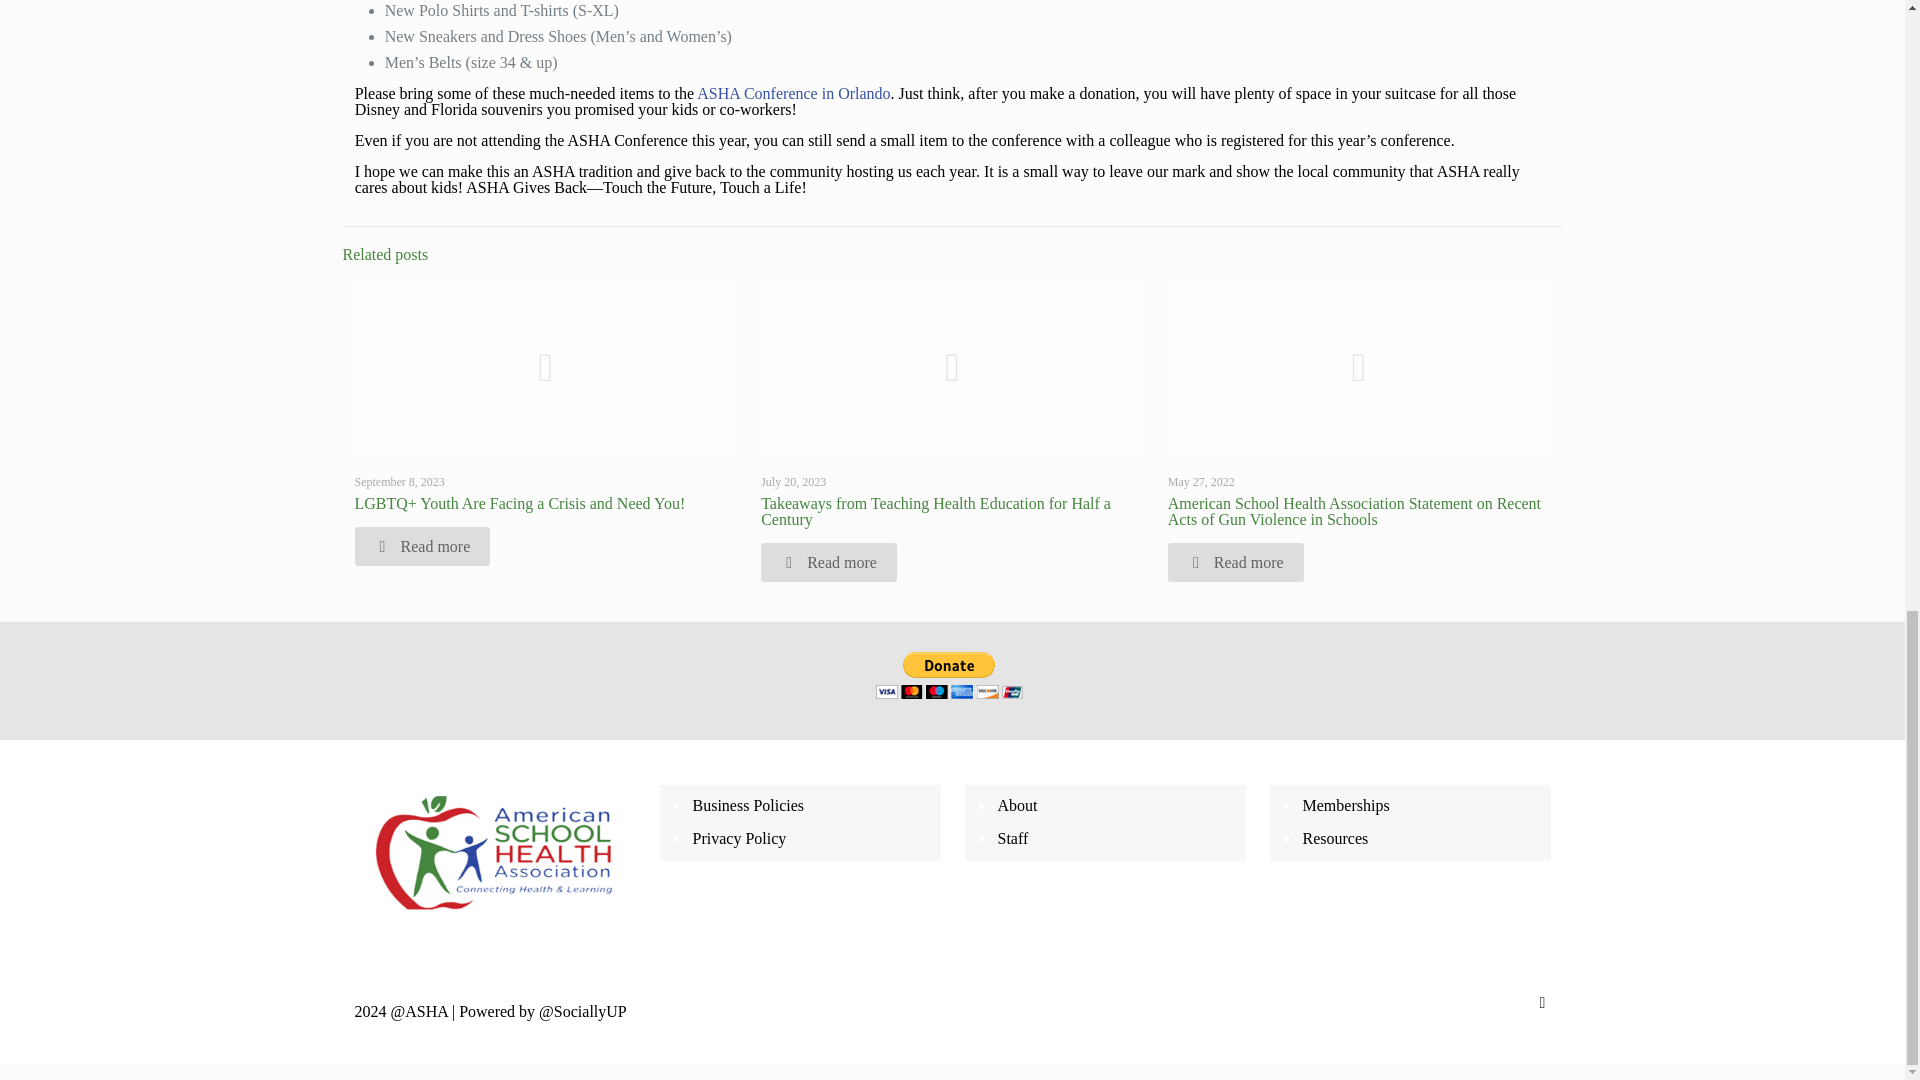  What do you see at coordinates (1486, 1012) in the screenshot?
I see `YouTube` at bounding box center [1486, 1012].